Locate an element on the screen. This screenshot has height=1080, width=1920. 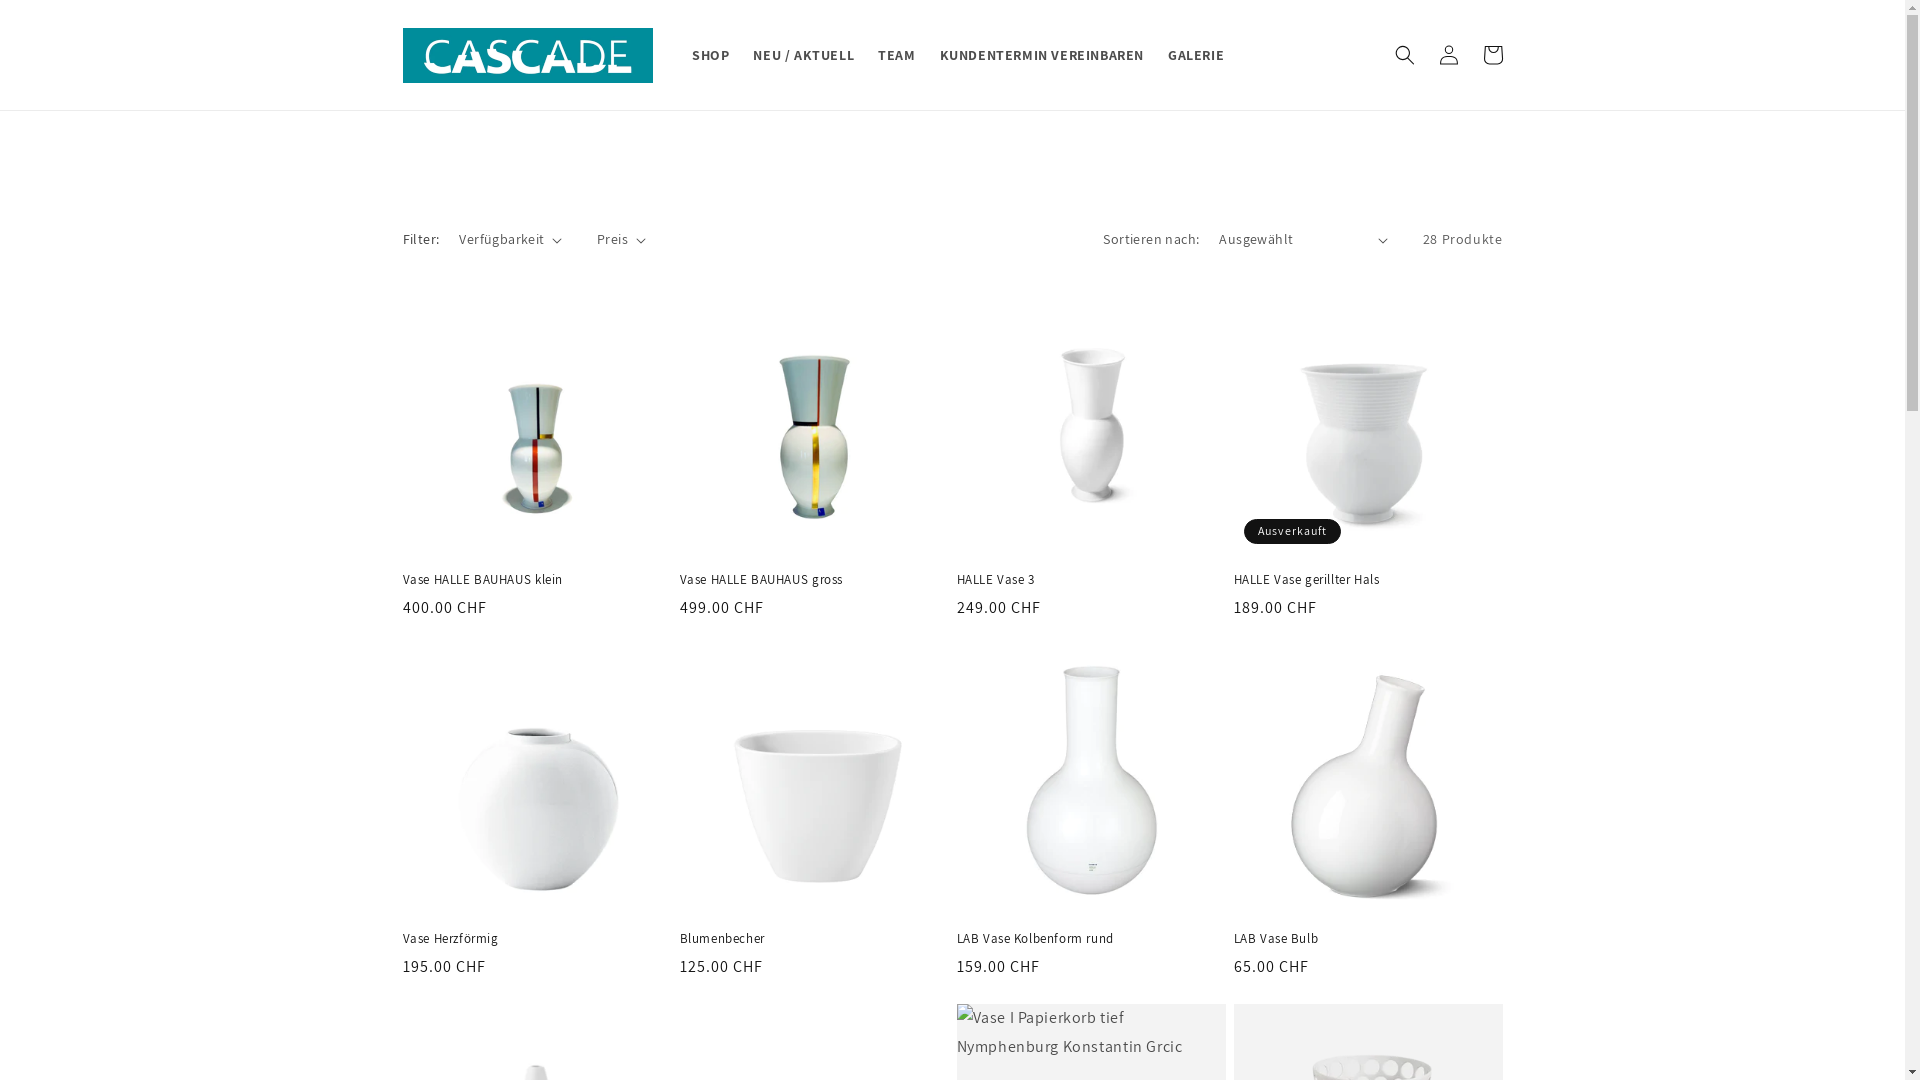
HALLE Vase gerillter Hals is located at coordinates (1368, 580).